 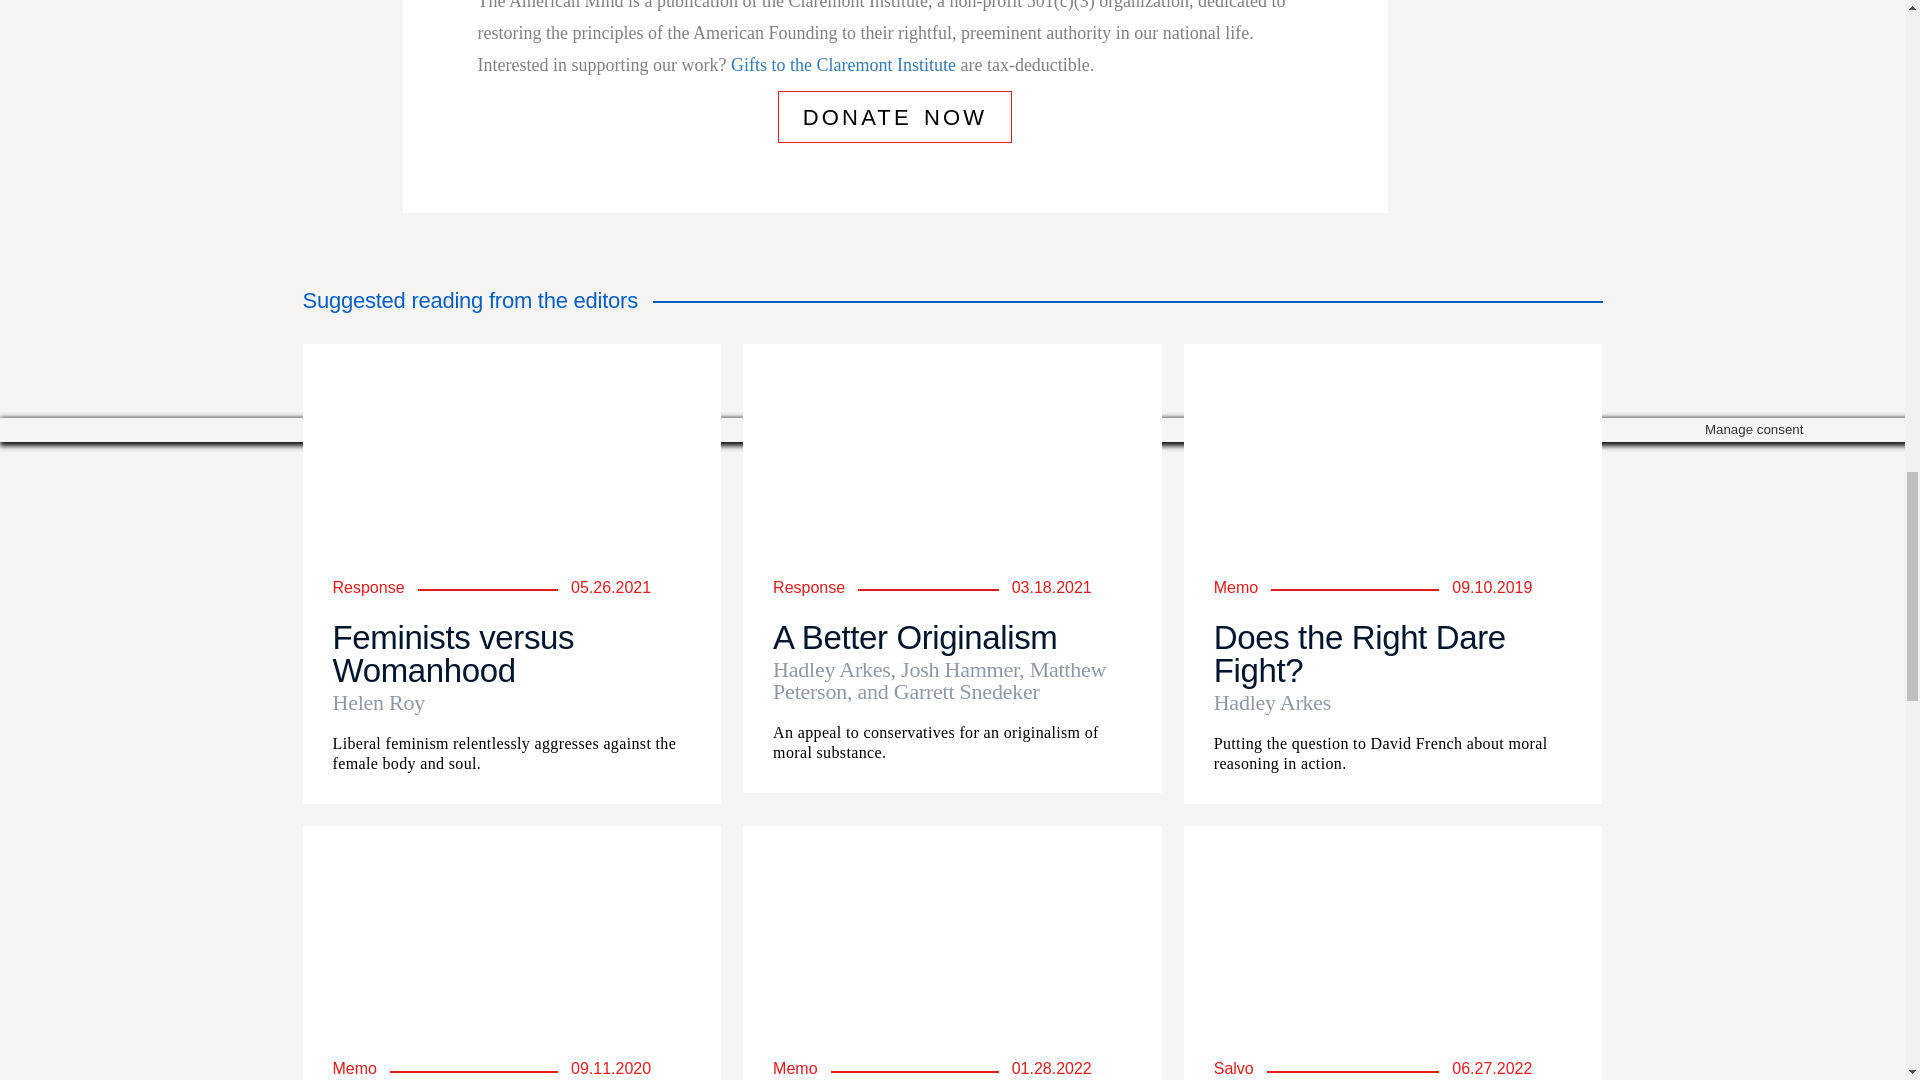 I want to click on Posts by Helen Roy, so click(x=512, y=702).